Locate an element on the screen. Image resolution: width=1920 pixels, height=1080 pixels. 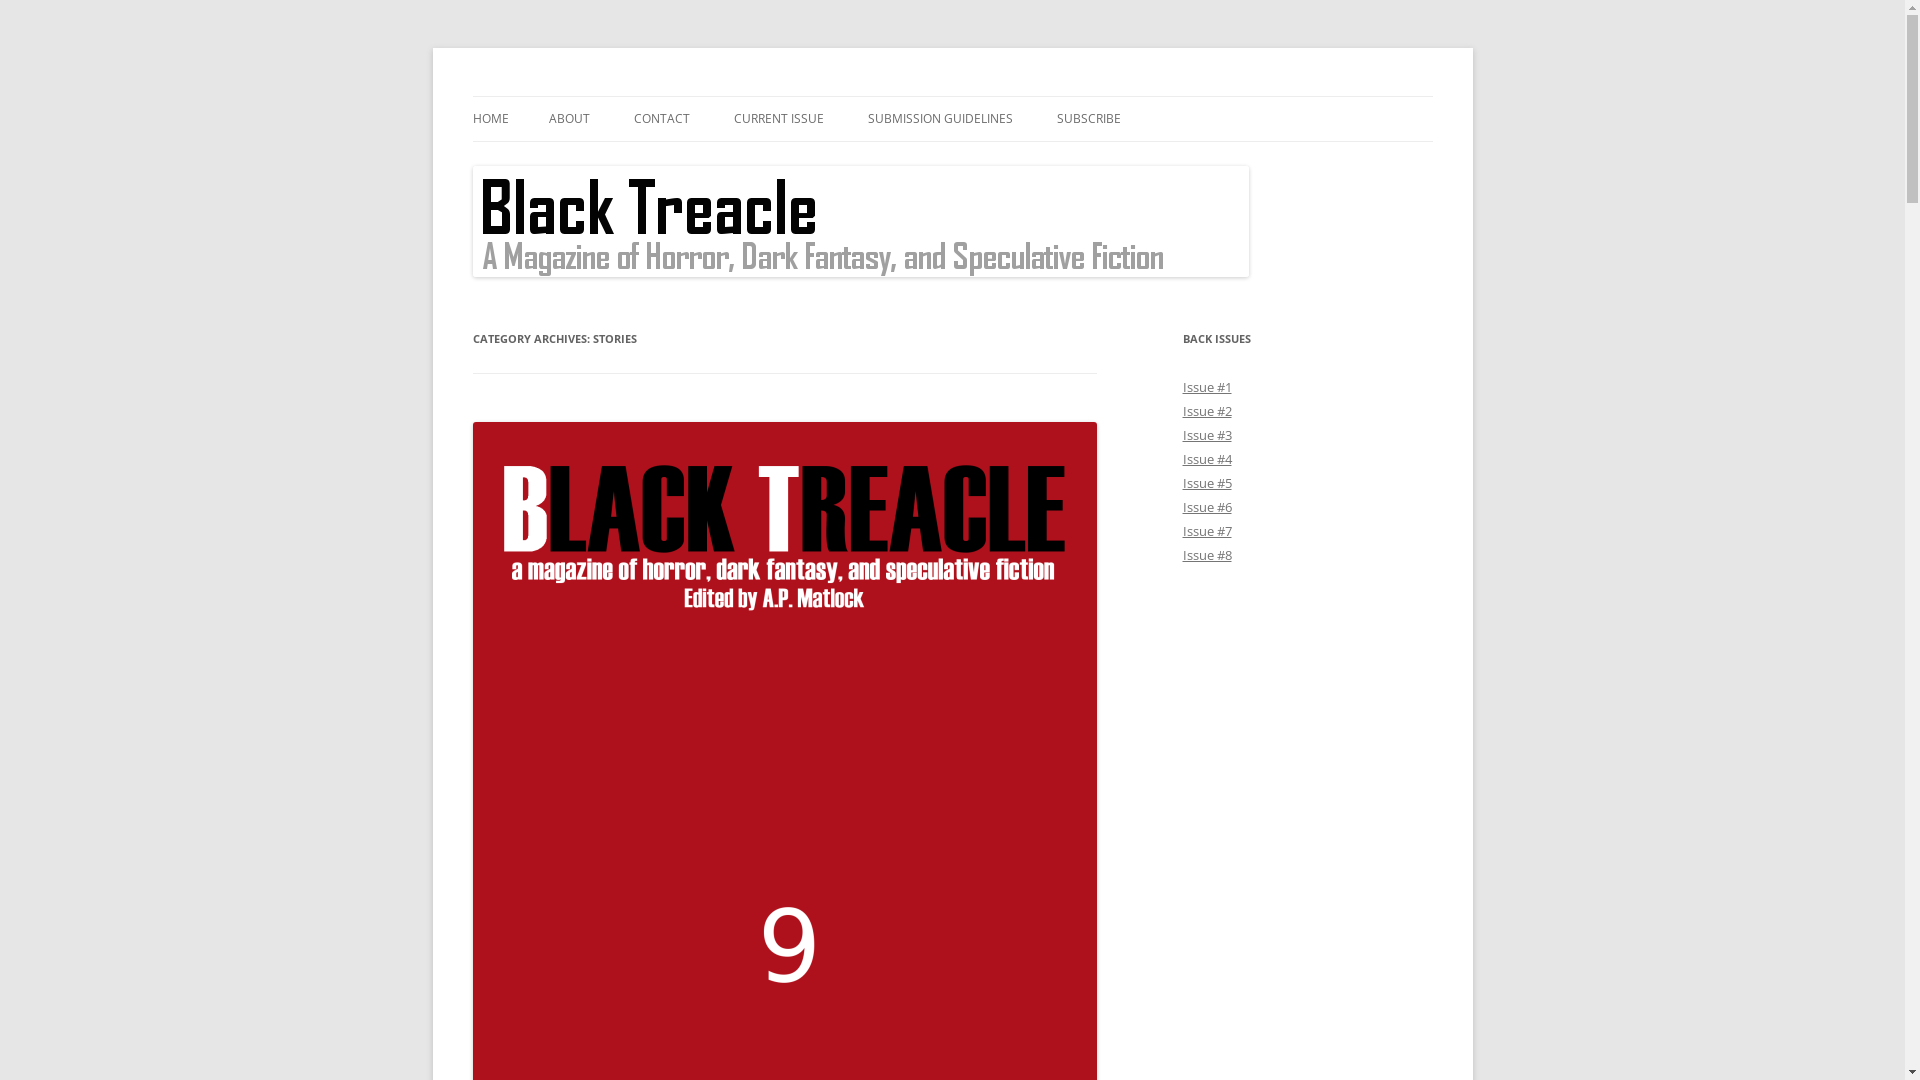
Issue #5 is located at coordinates (1206, 483).